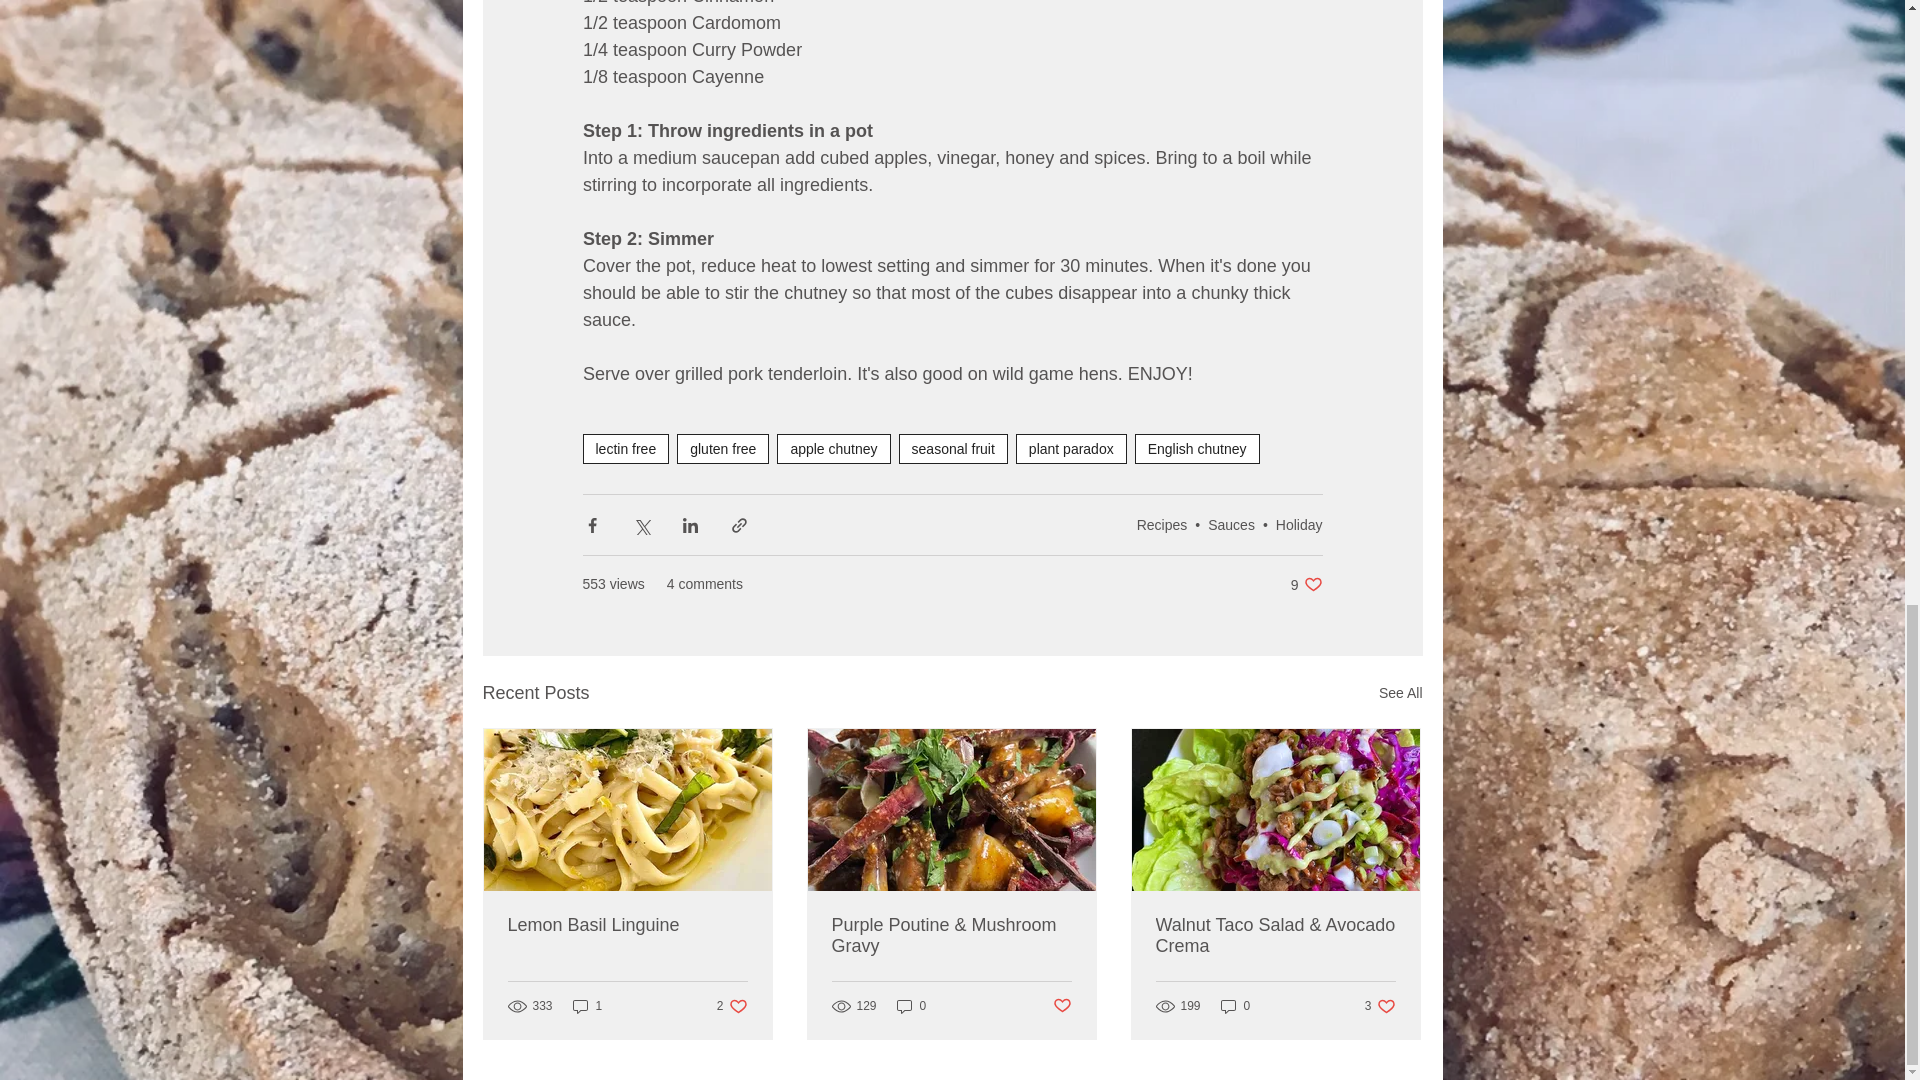 The width and height of the screenshot is (1920, 1080). Describe the element at coordinates (953, 449) in the screenshot. I see `seasonal fruit` at that location.